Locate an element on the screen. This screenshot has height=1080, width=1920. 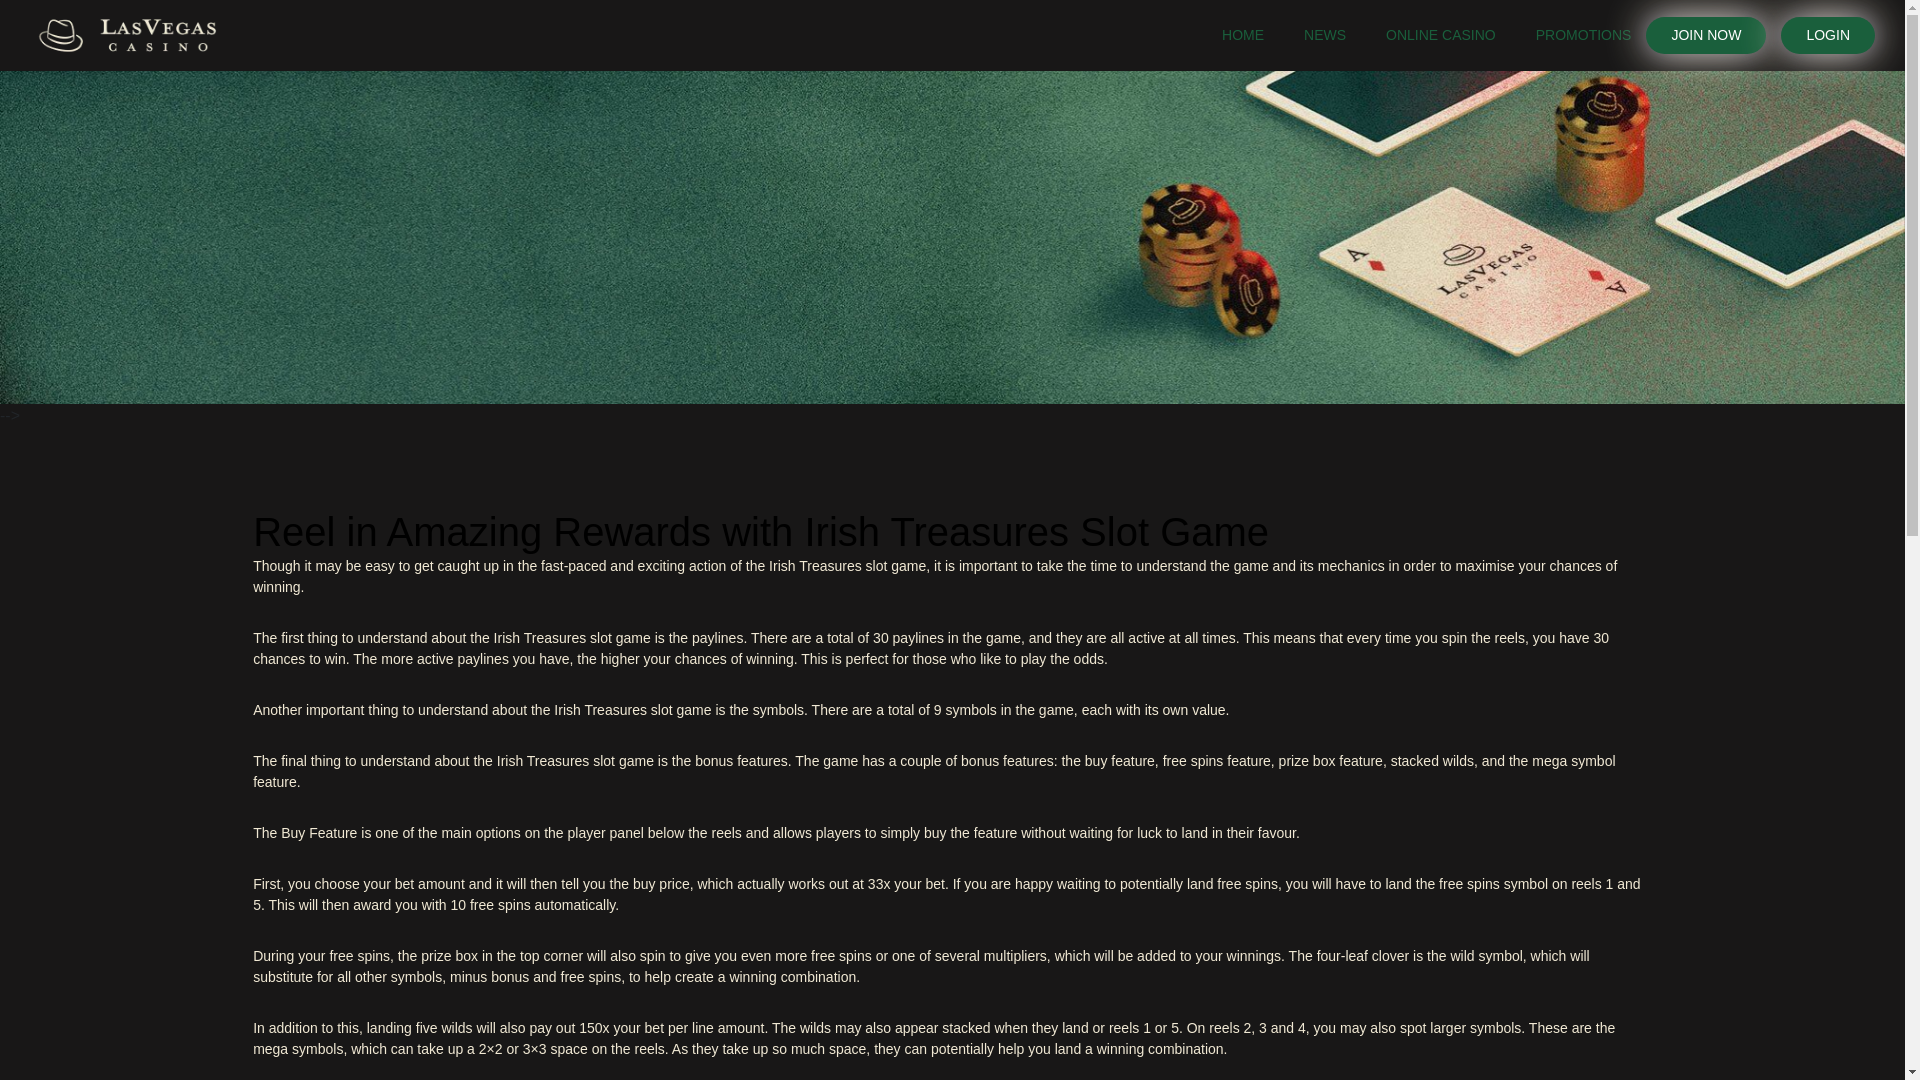
login is located at coordinates (1828, 36).